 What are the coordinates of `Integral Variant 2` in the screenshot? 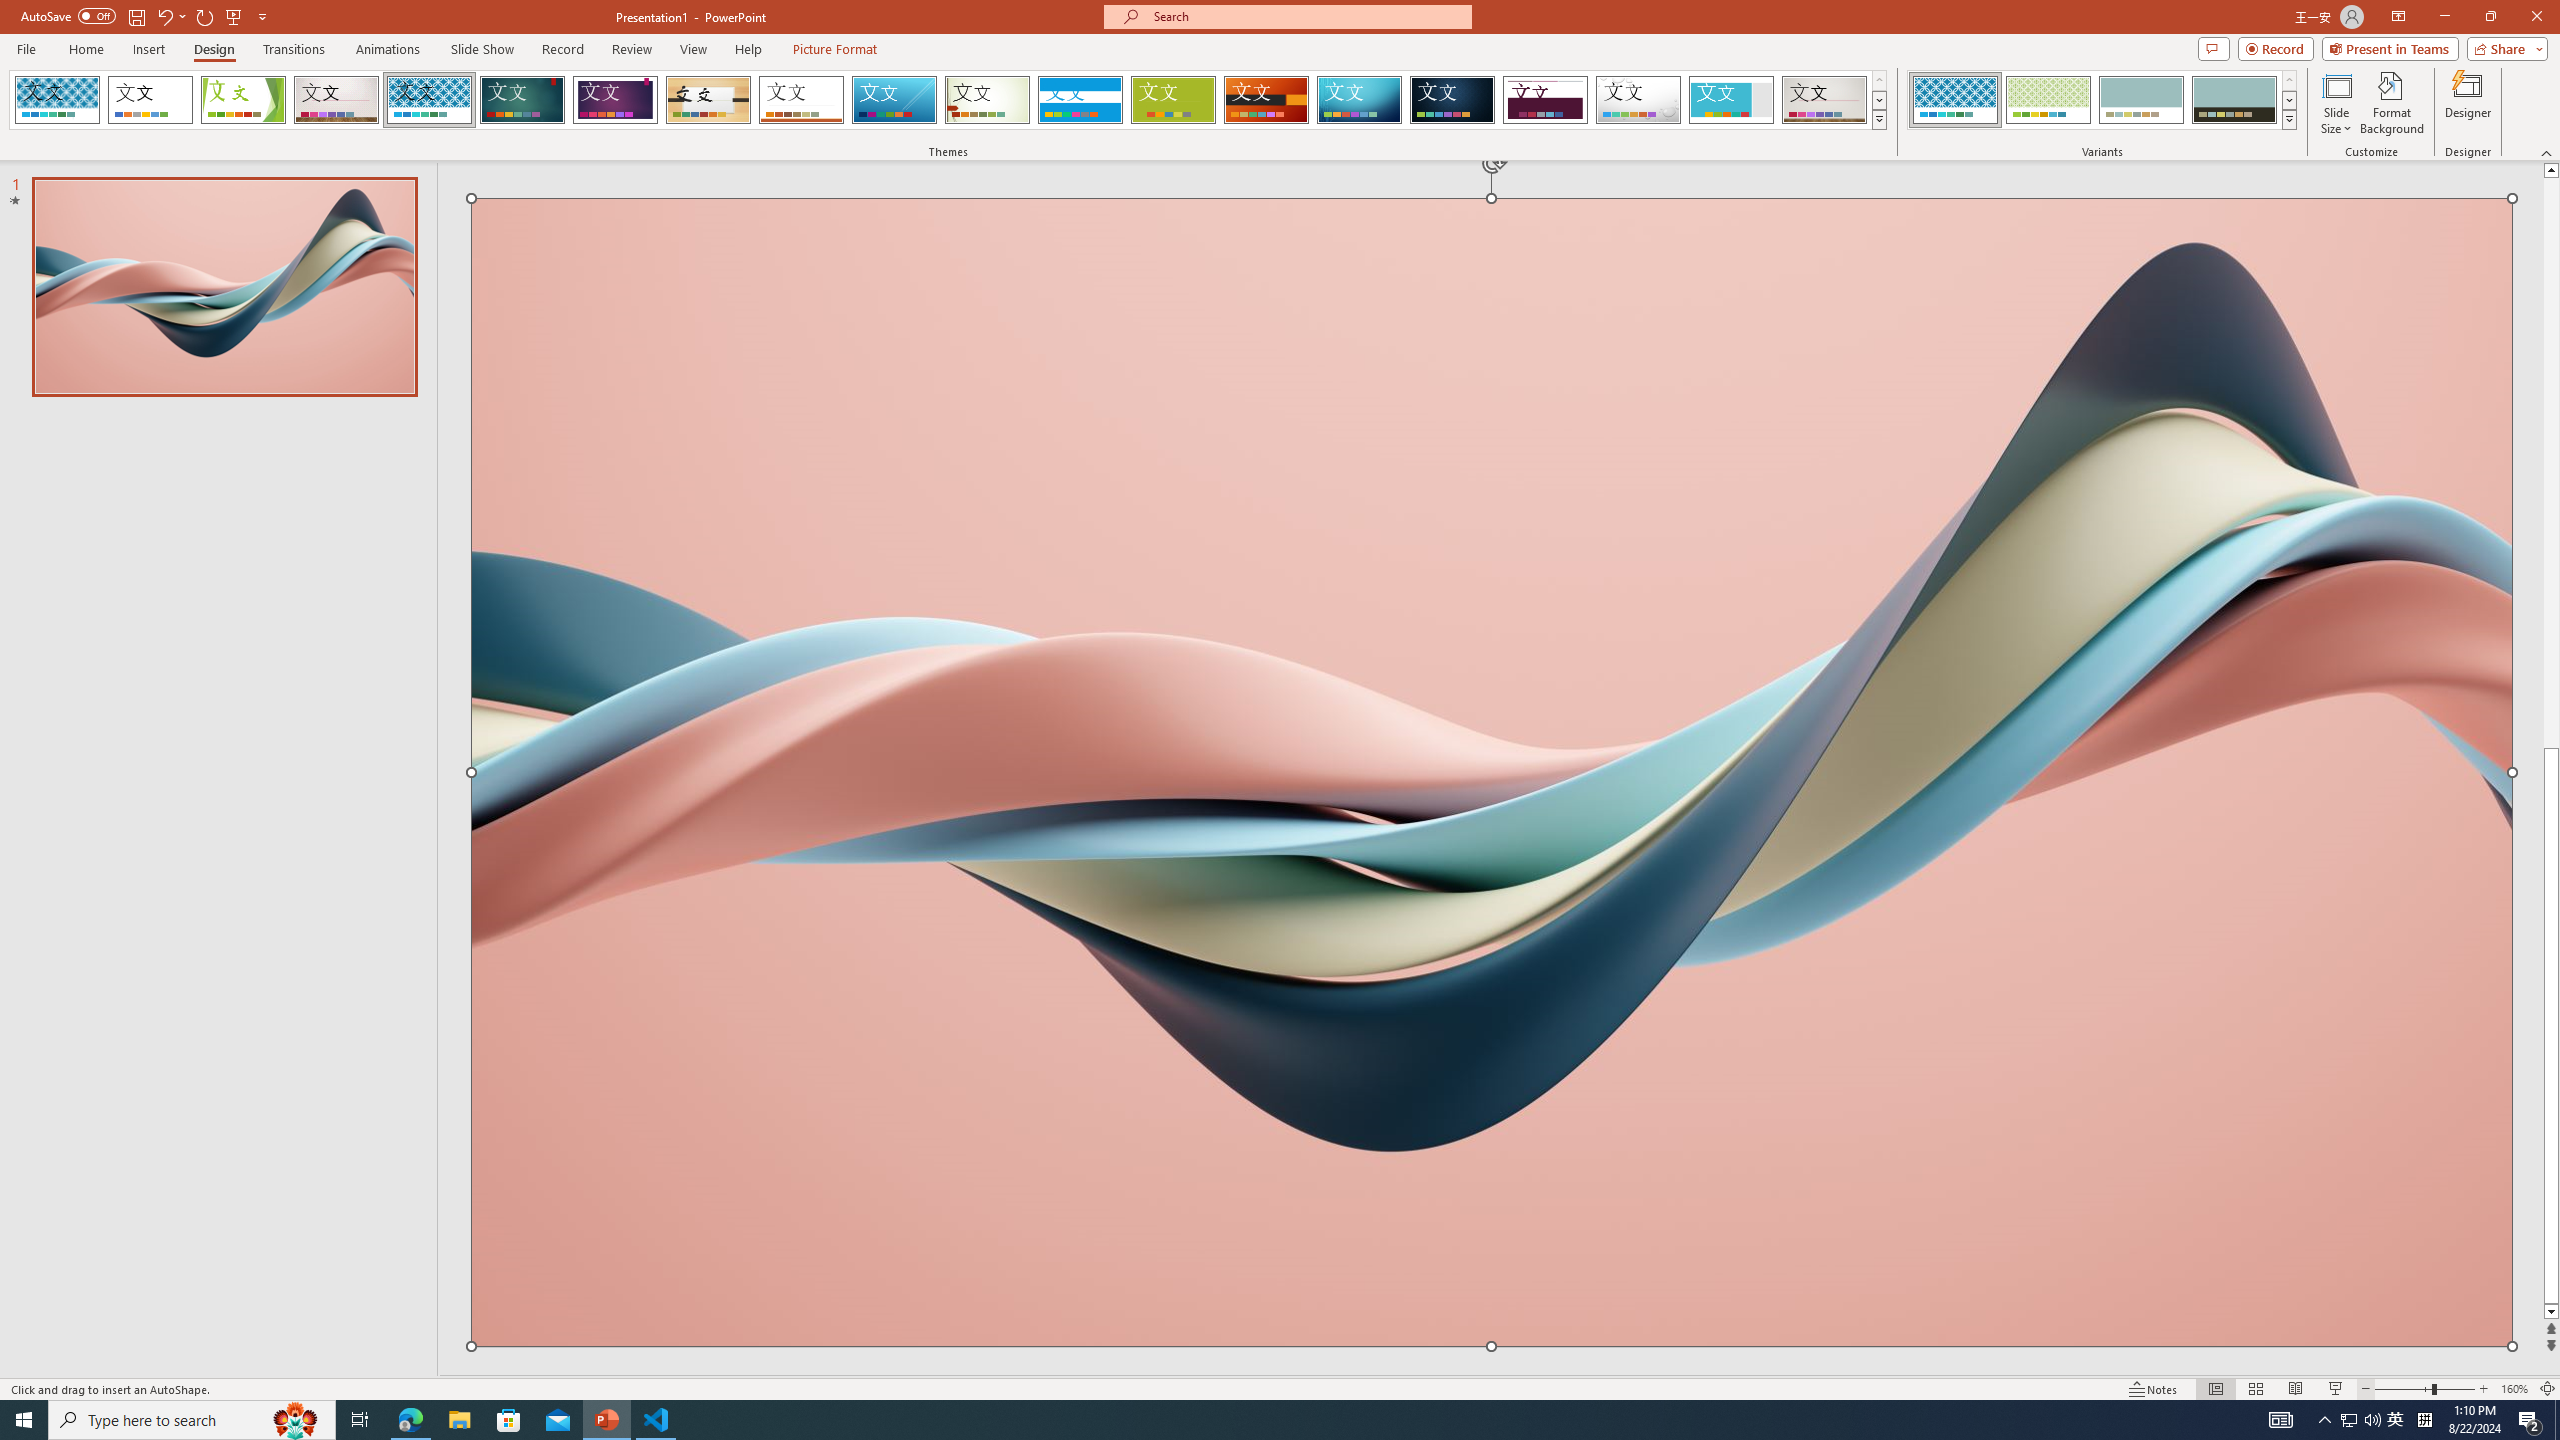 It's located at (2048, 100).